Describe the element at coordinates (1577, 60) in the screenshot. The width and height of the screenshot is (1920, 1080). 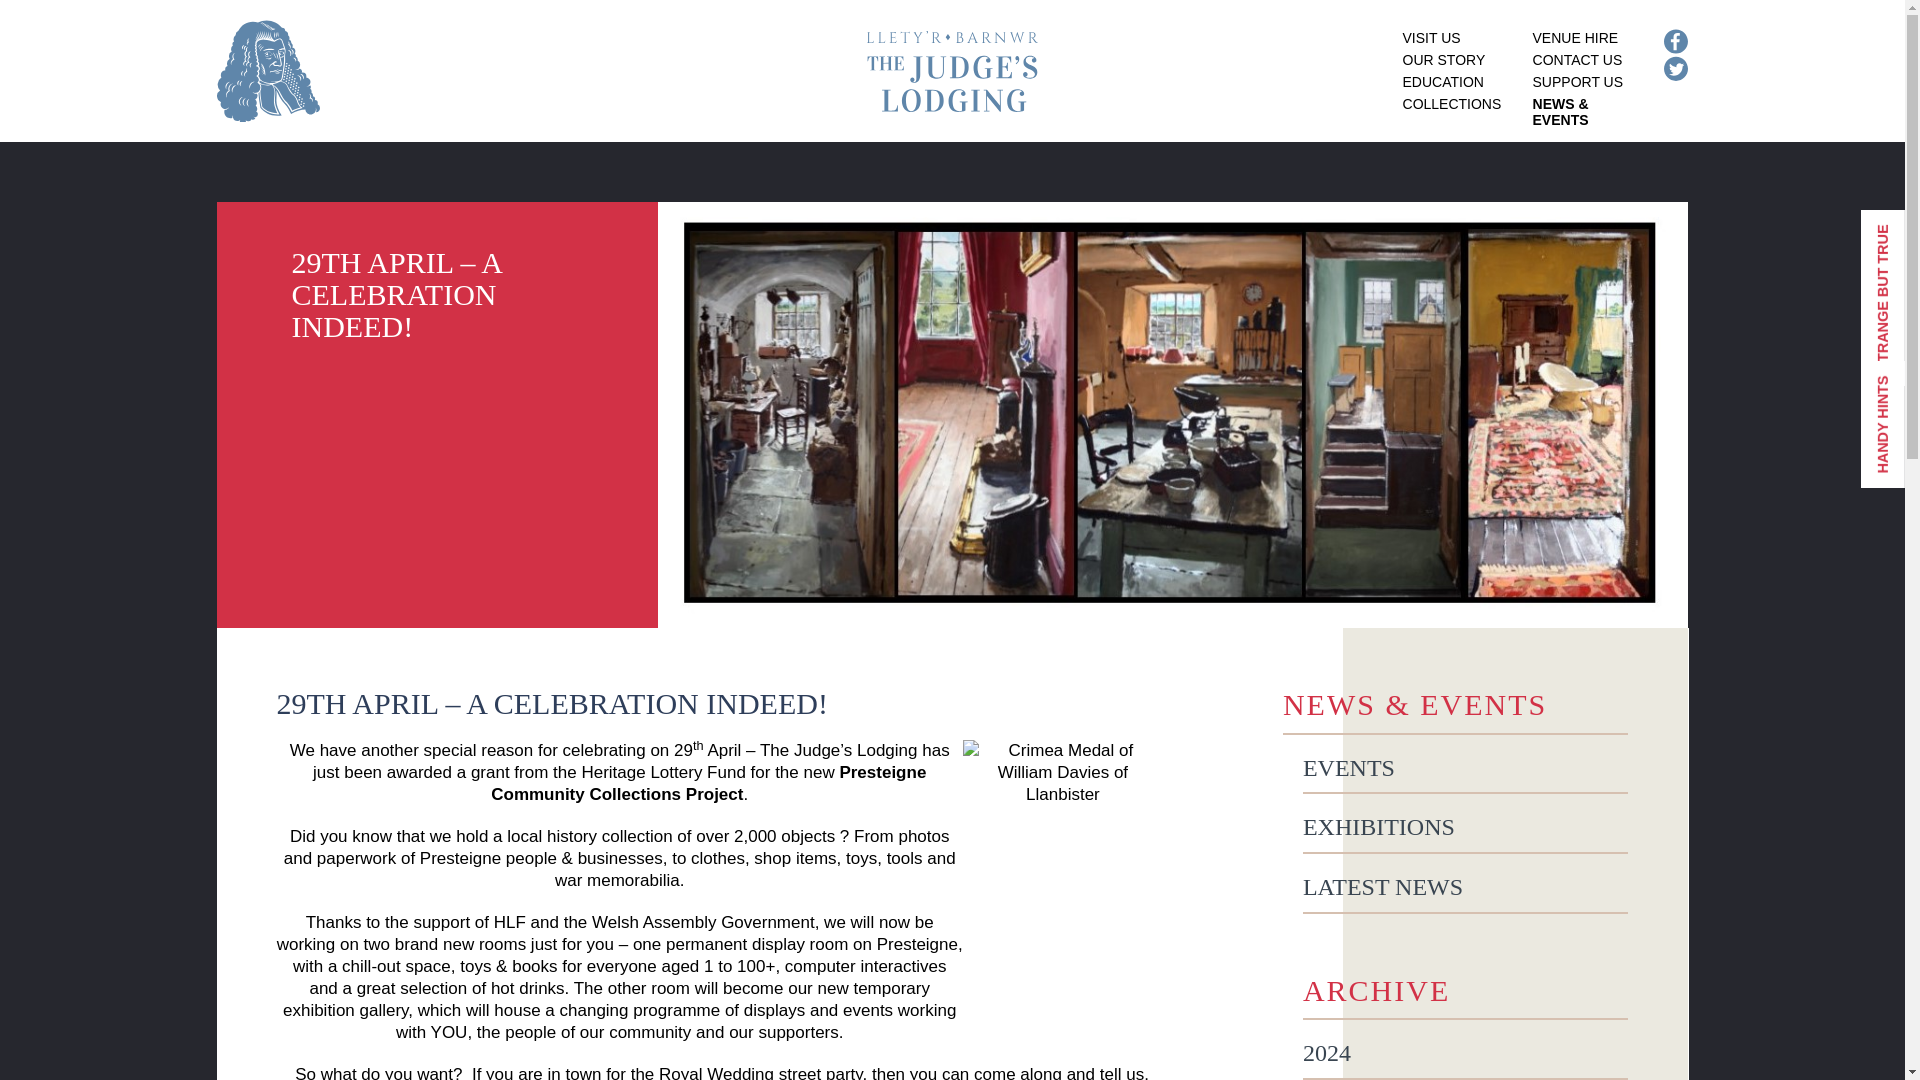
I see `CONTACT US` at that location.